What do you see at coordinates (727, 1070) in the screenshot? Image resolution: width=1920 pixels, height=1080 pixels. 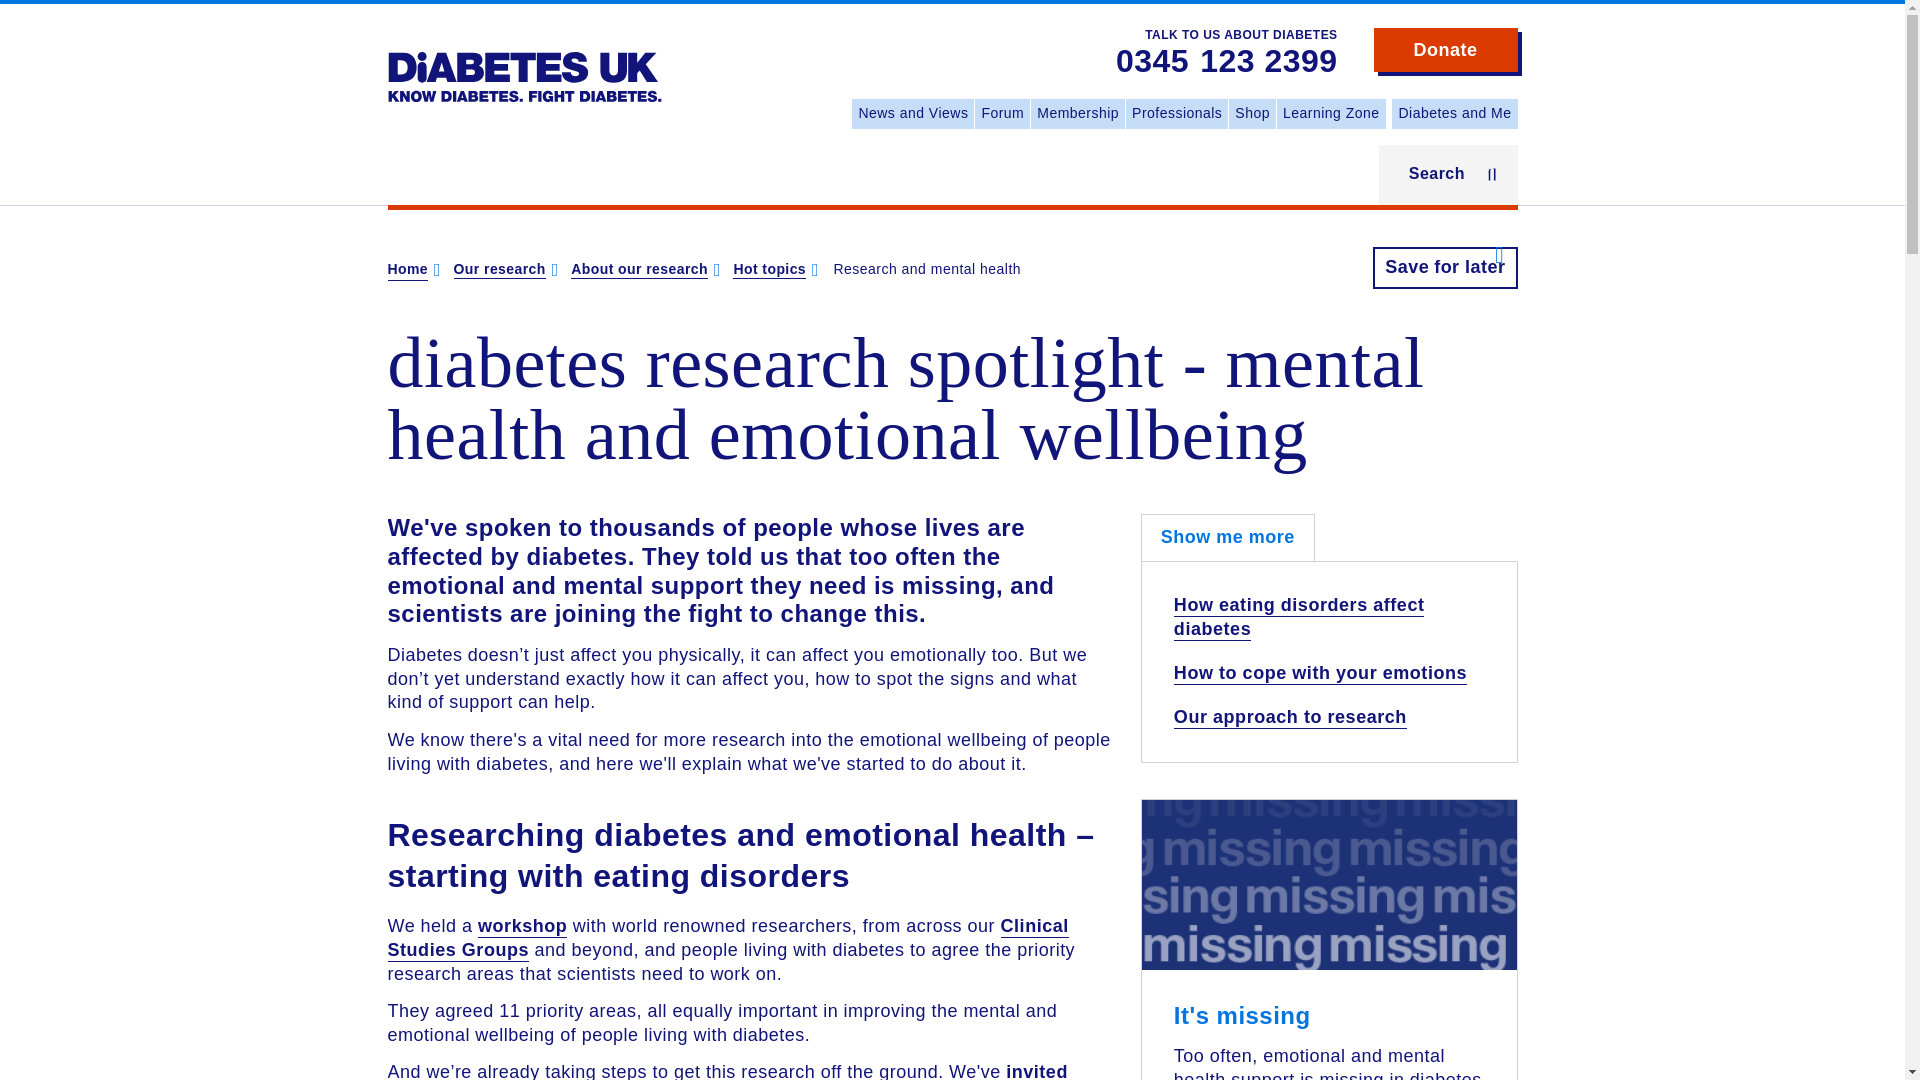 I see `invited scientists to apply for funding` at bounding box center [727, 1070].